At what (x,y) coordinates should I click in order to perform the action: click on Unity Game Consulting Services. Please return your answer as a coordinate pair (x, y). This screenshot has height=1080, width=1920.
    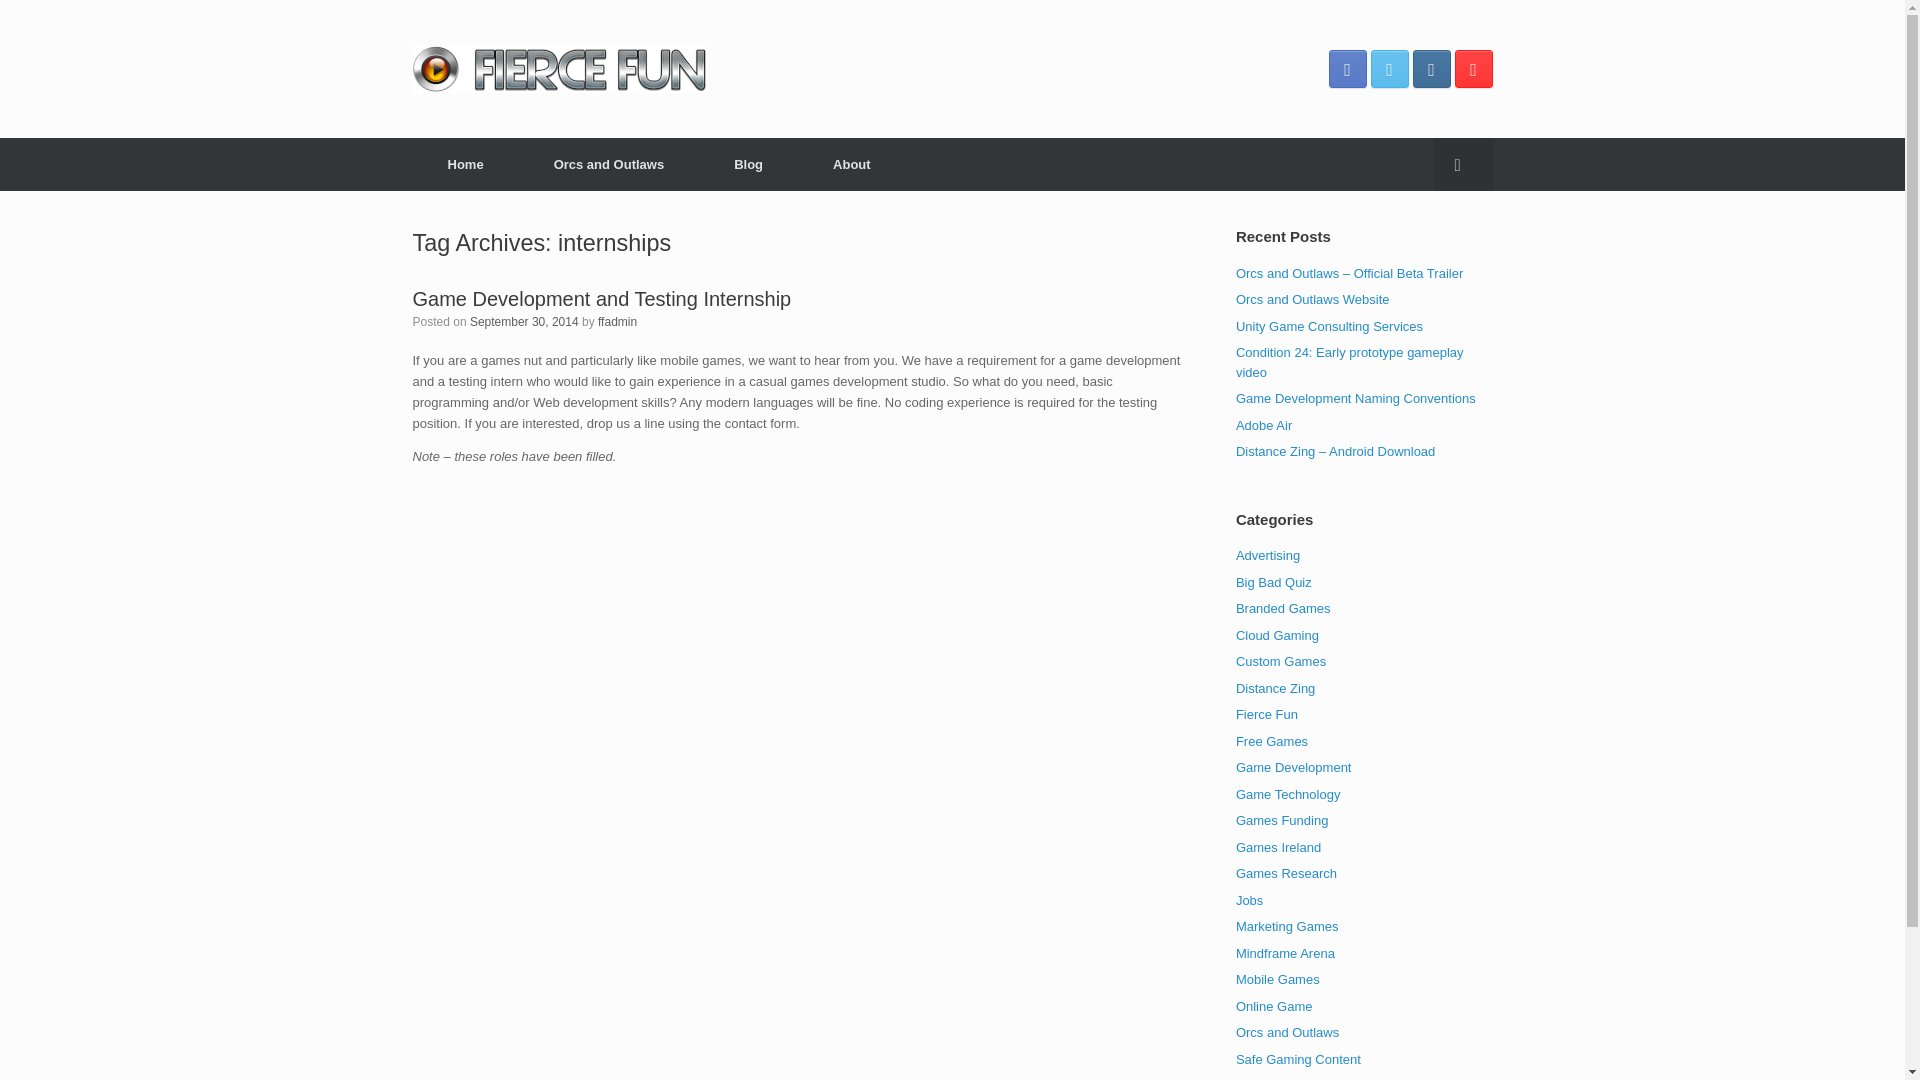
    Looking at the image, I should click on (1329, 324).